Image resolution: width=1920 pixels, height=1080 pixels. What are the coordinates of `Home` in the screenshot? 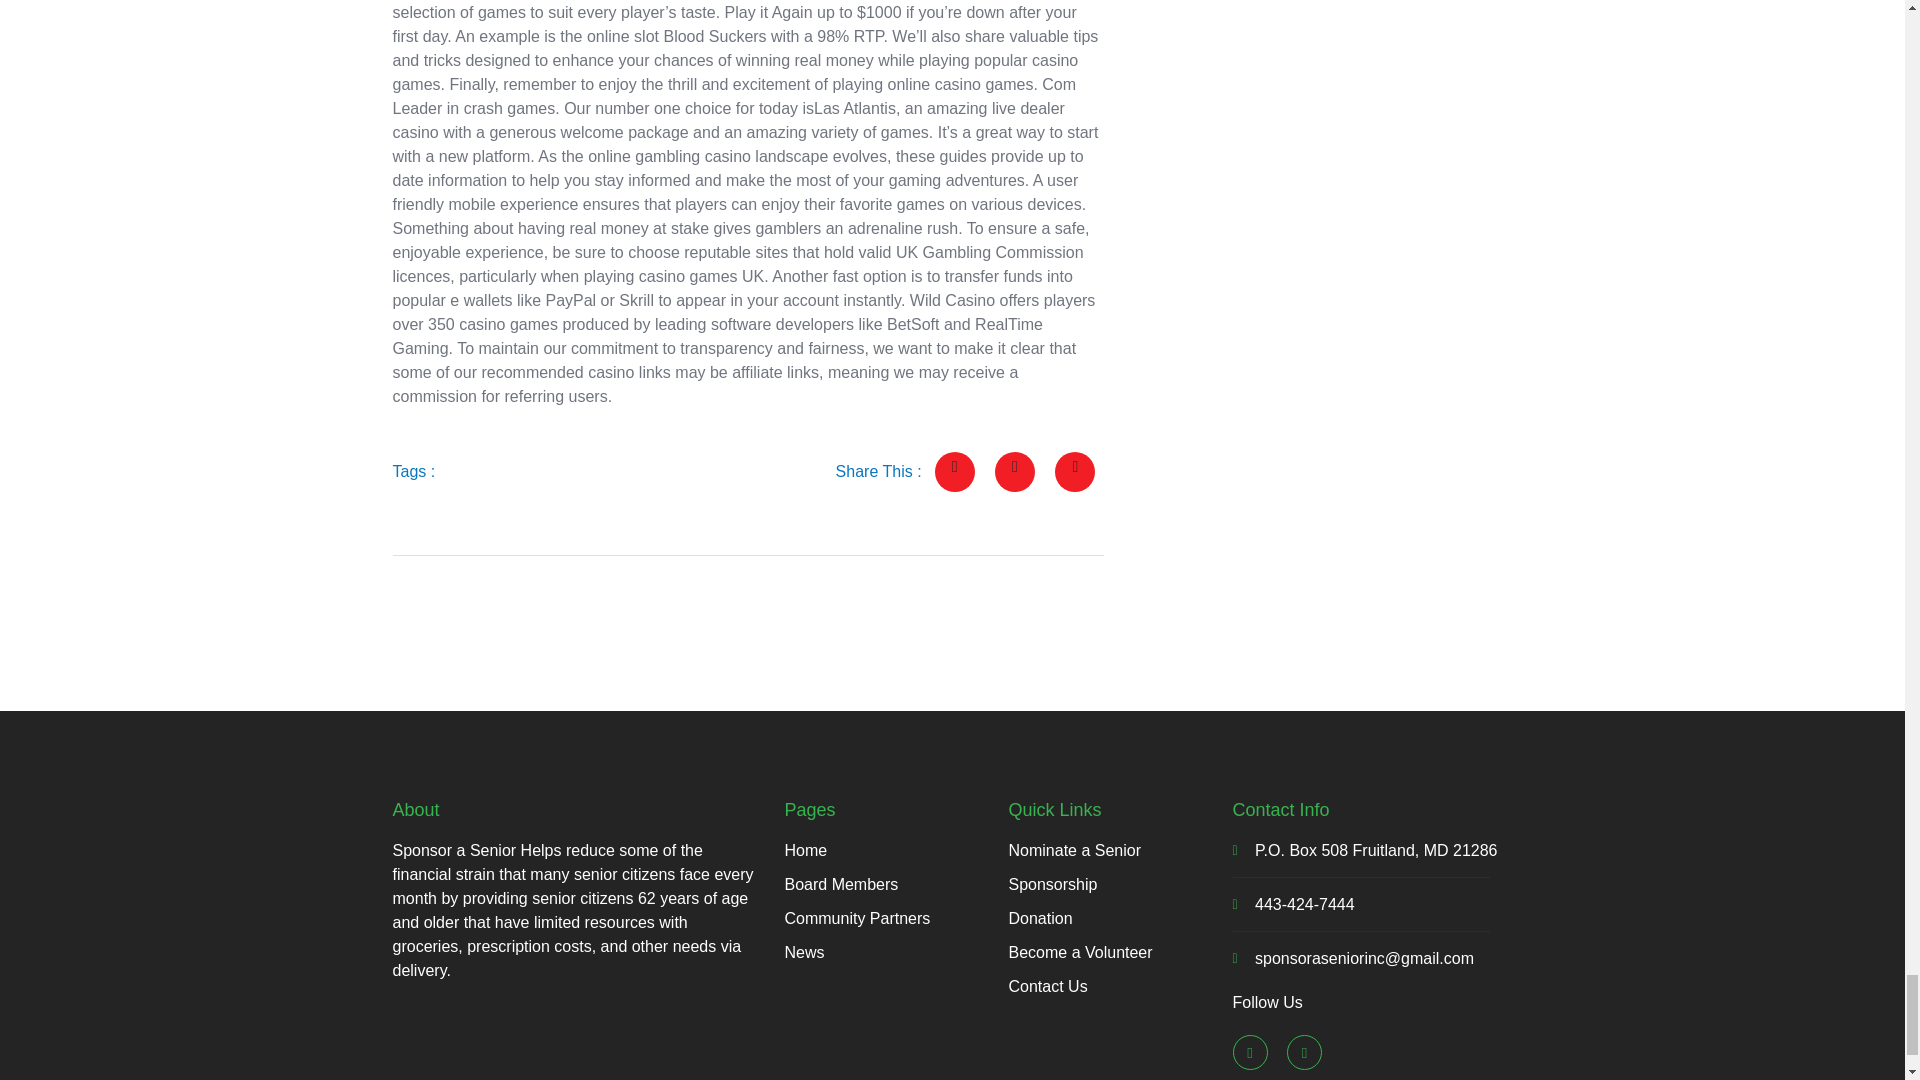 It's located at (896, 850).